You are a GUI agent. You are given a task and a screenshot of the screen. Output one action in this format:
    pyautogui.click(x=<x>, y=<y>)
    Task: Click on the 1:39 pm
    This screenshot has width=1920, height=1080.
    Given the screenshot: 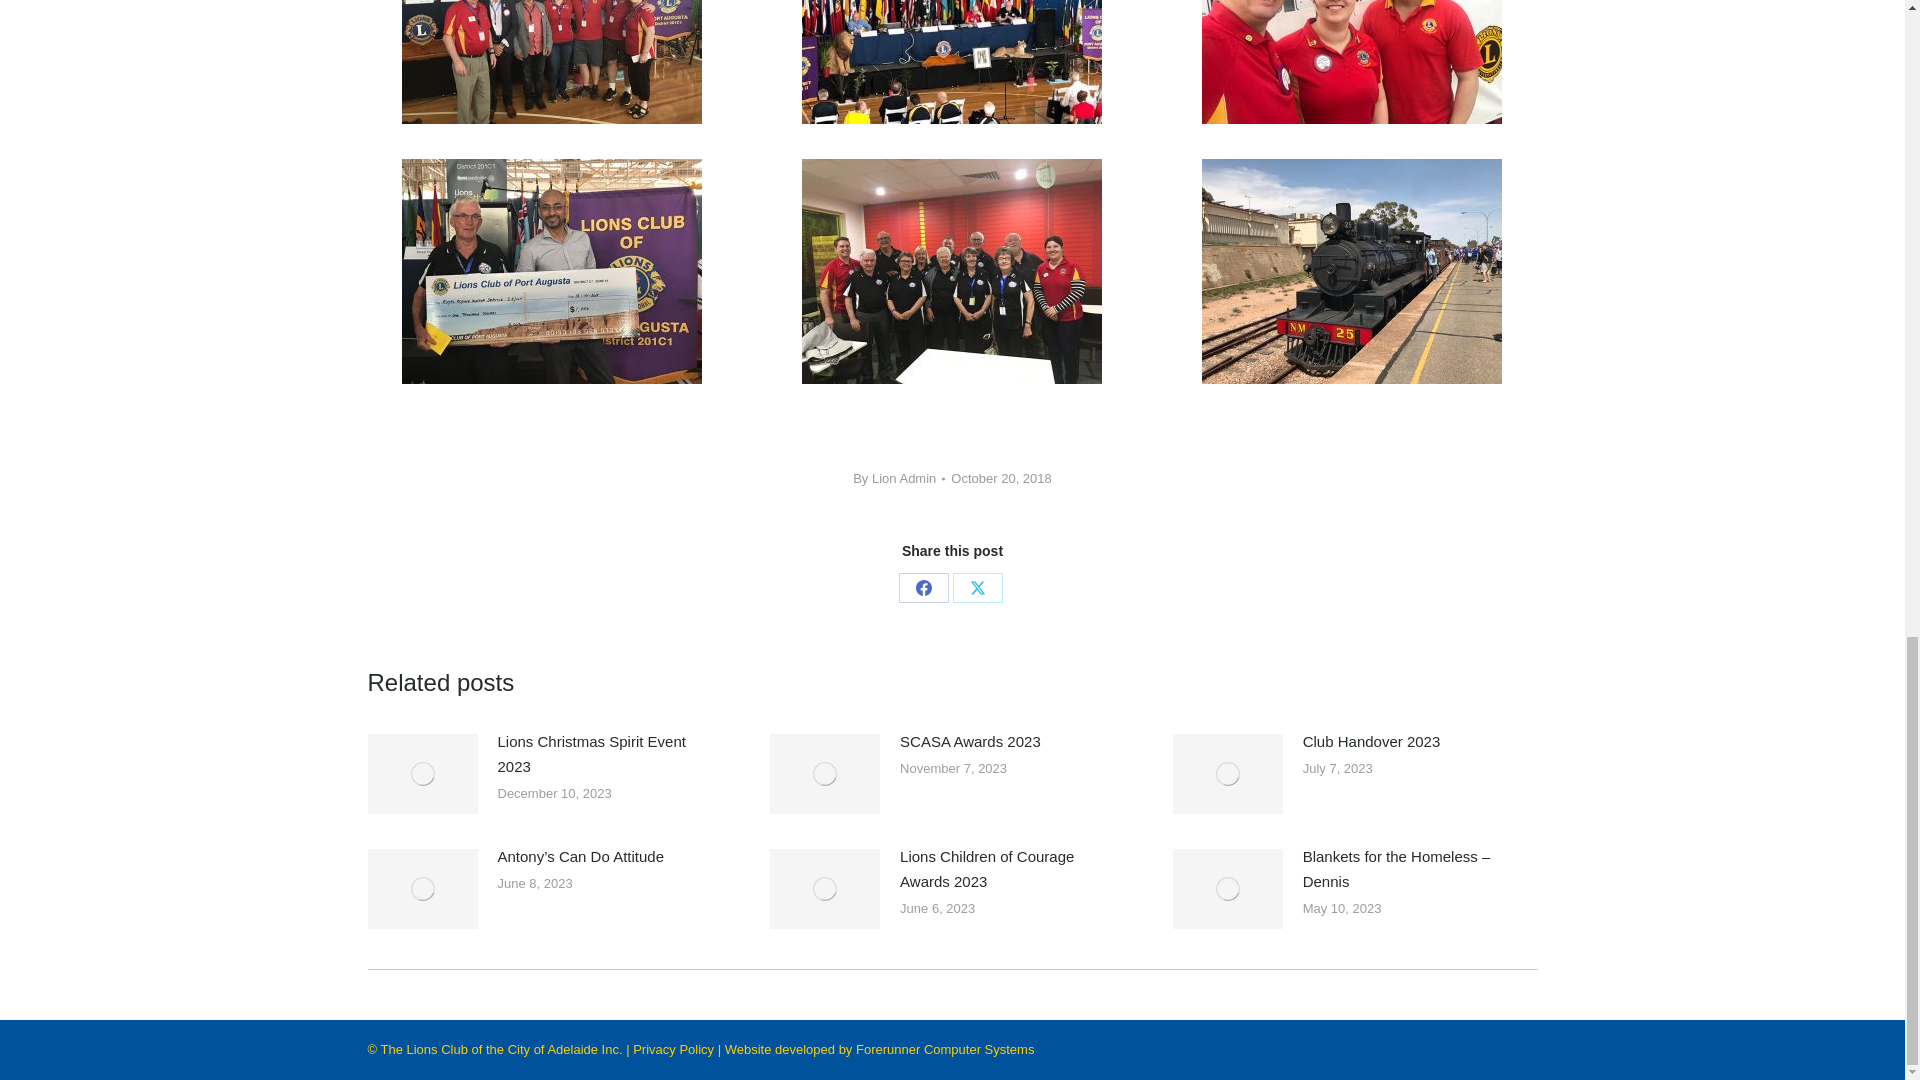 What is the action you would take?
    pyautogui.click(x=1000, y=478)
    